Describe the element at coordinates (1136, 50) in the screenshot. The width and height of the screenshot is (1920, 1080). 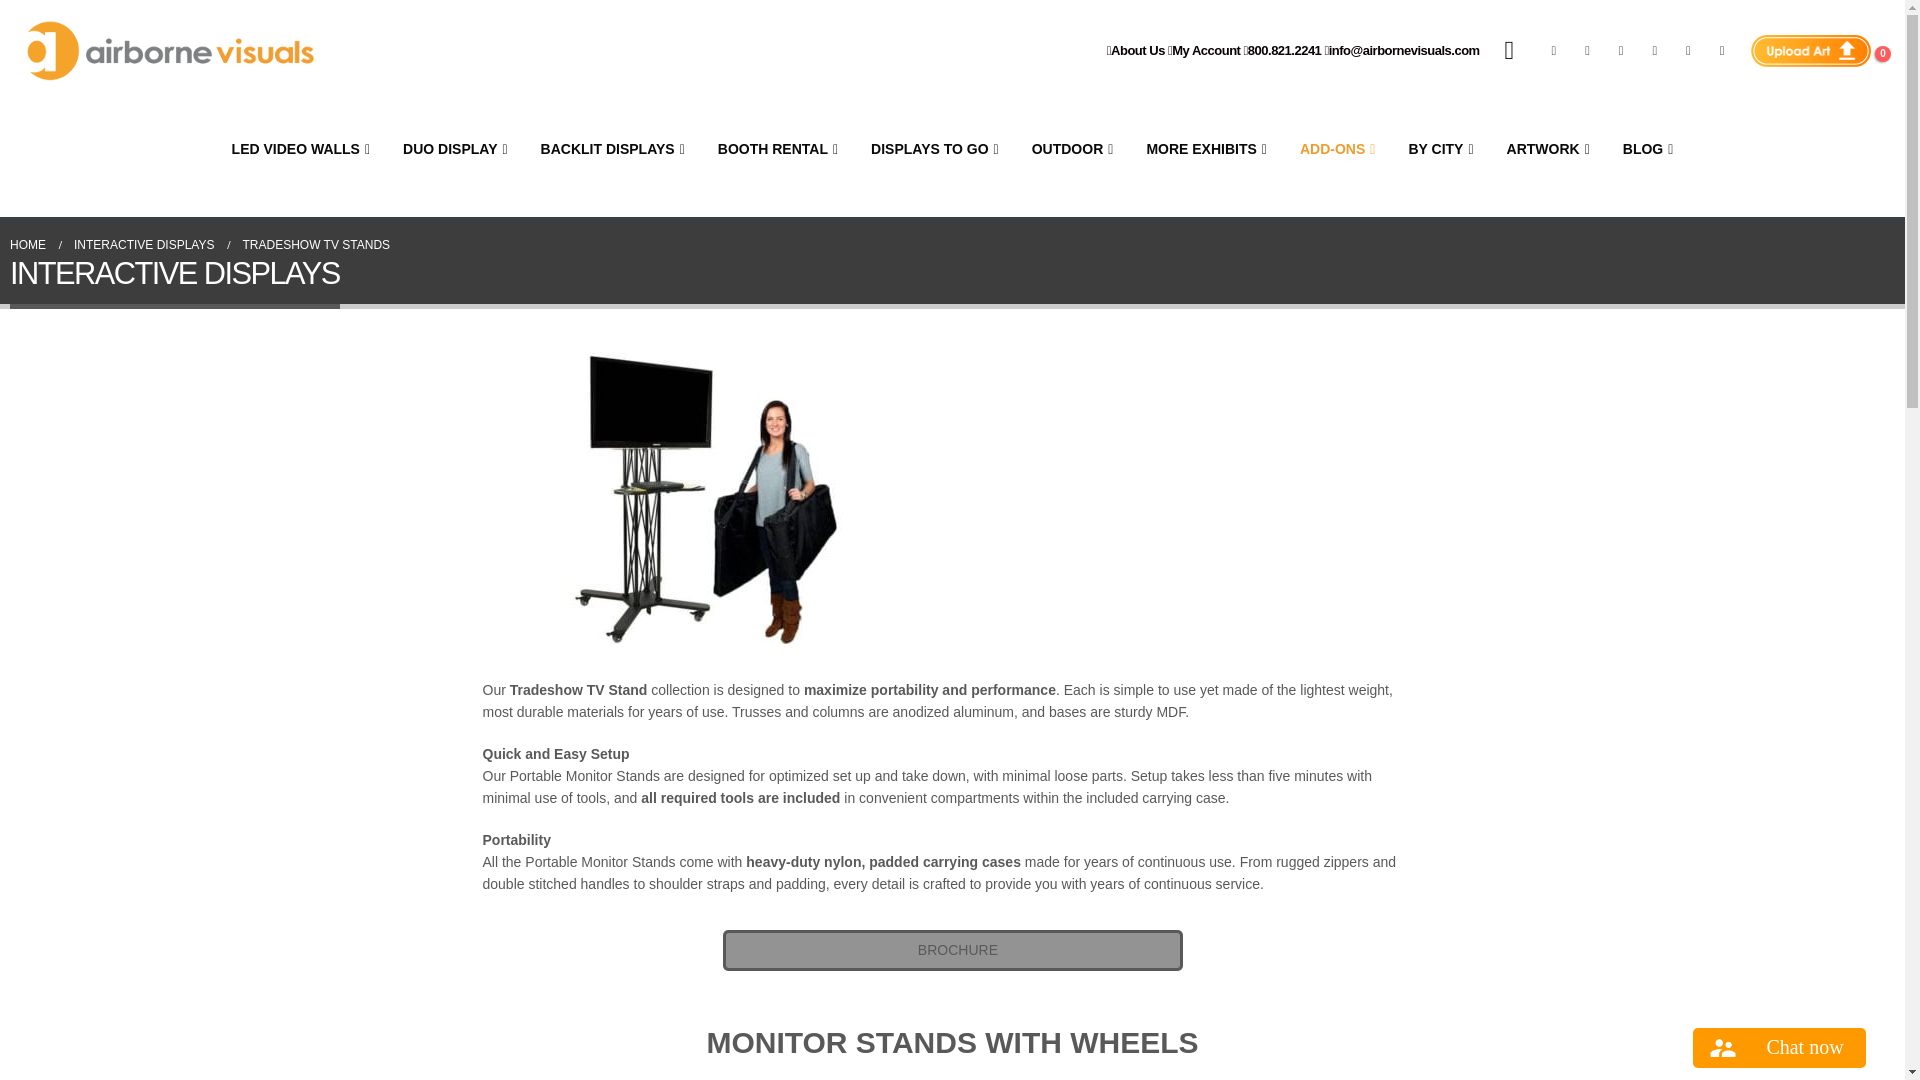
I see `About Us` at that location.